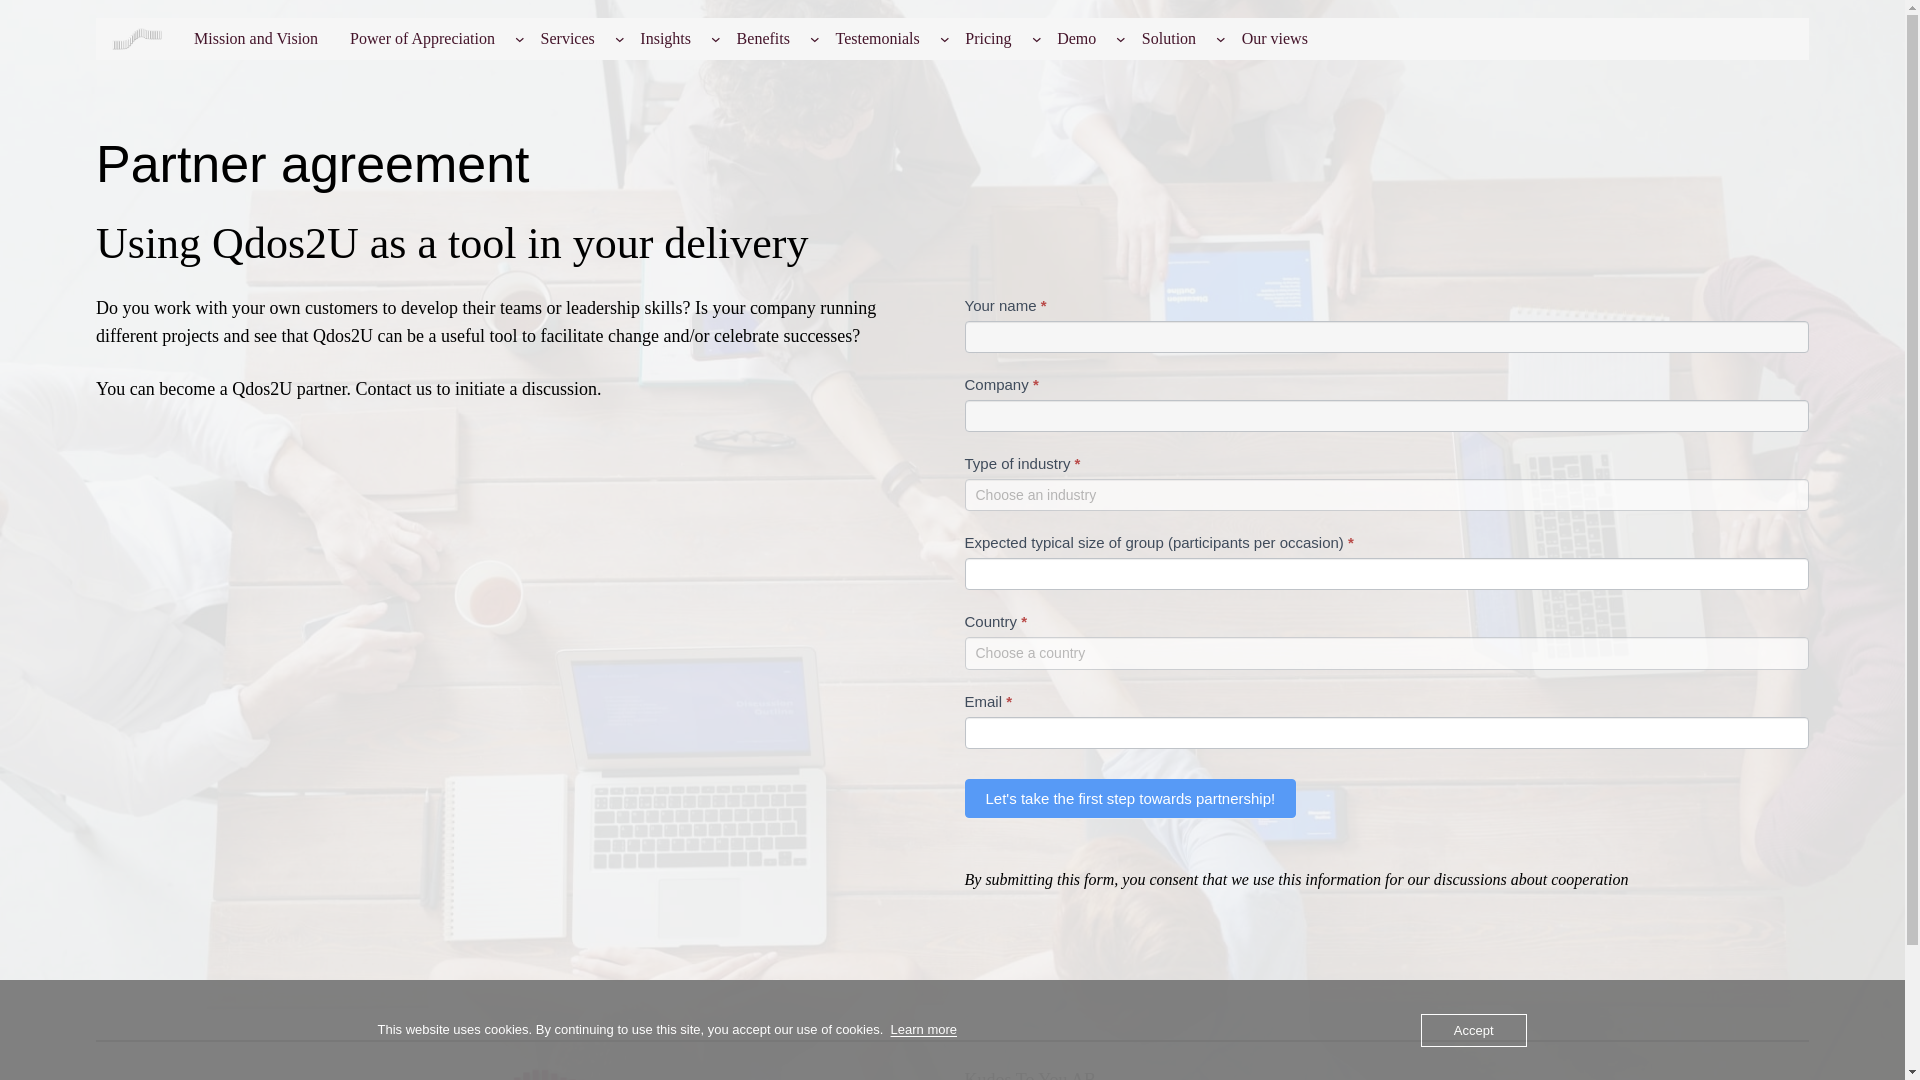  I want to click on Accept, so click(1473, 1030).